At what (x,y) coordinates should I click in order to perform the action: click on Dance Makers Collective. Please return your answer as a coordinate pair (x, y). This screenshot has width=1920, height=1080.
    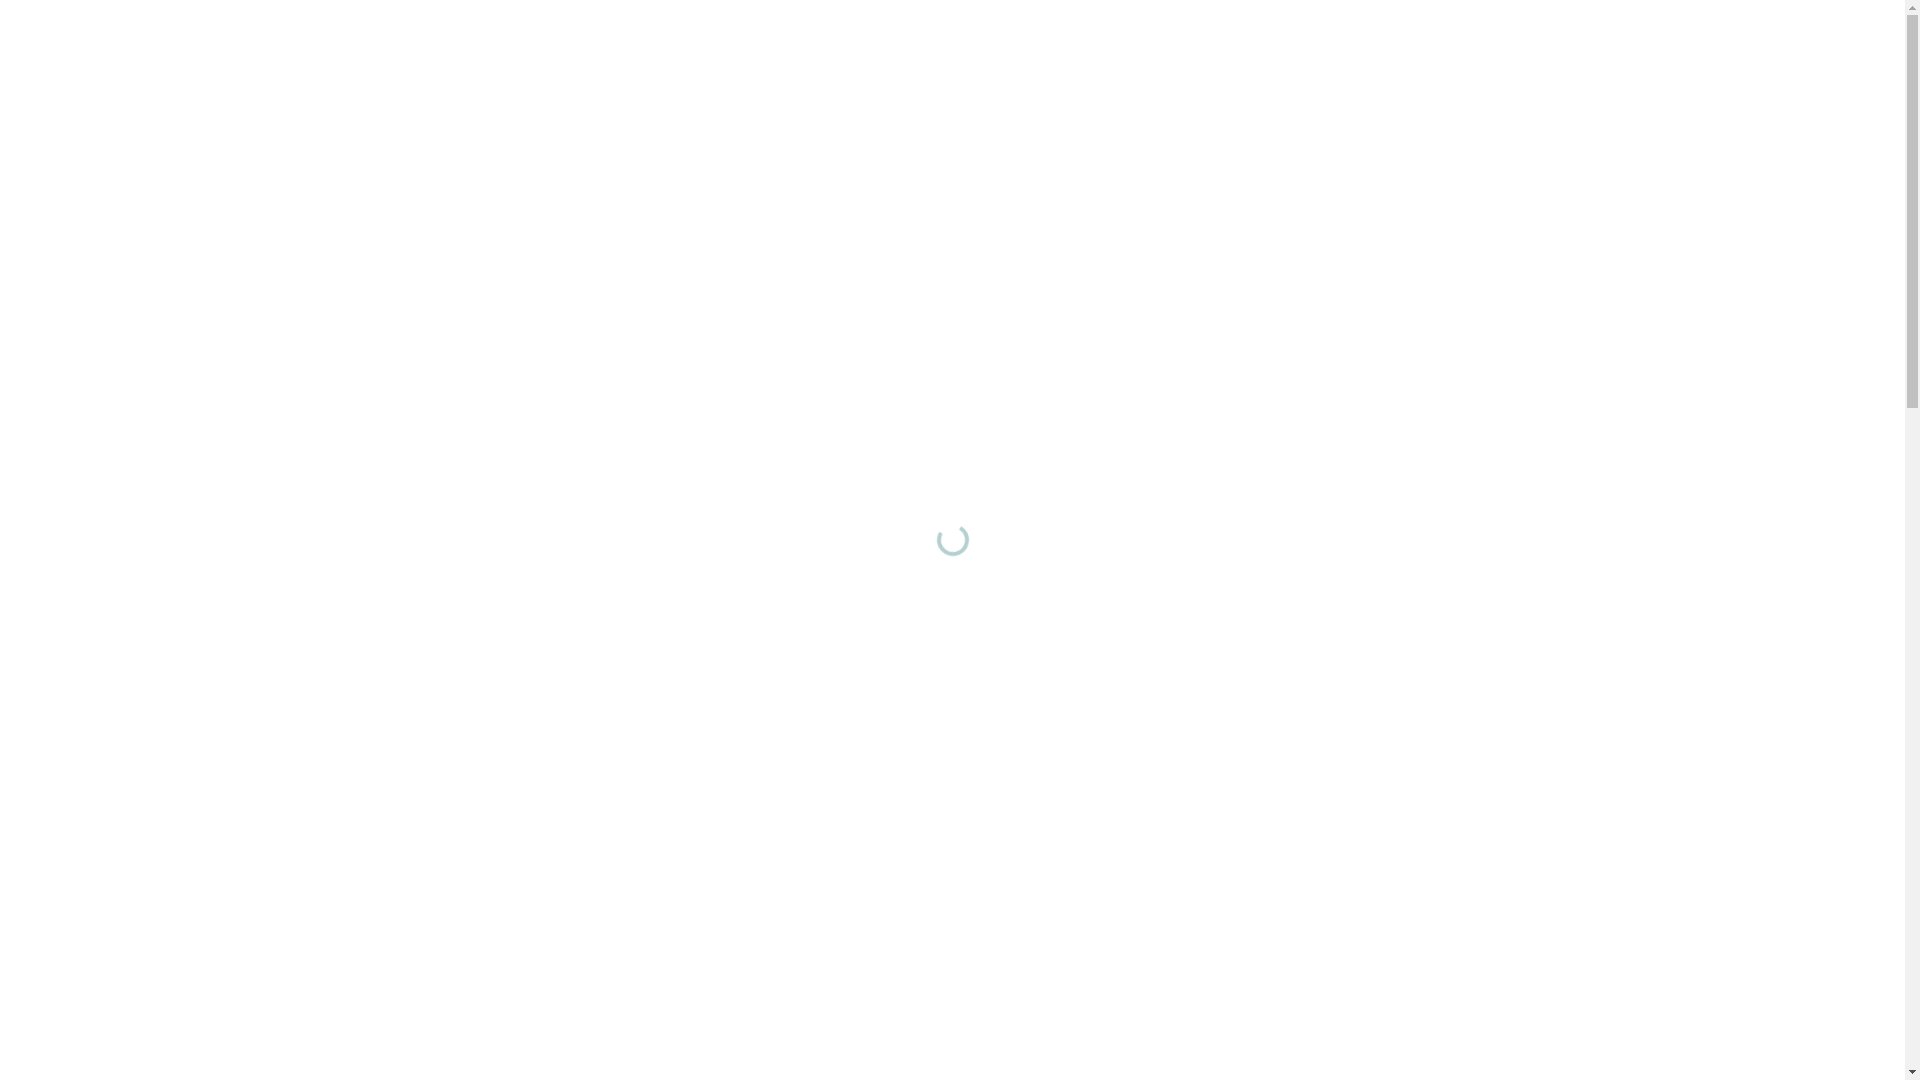
    Looking at the image, I should click on (458, 50).